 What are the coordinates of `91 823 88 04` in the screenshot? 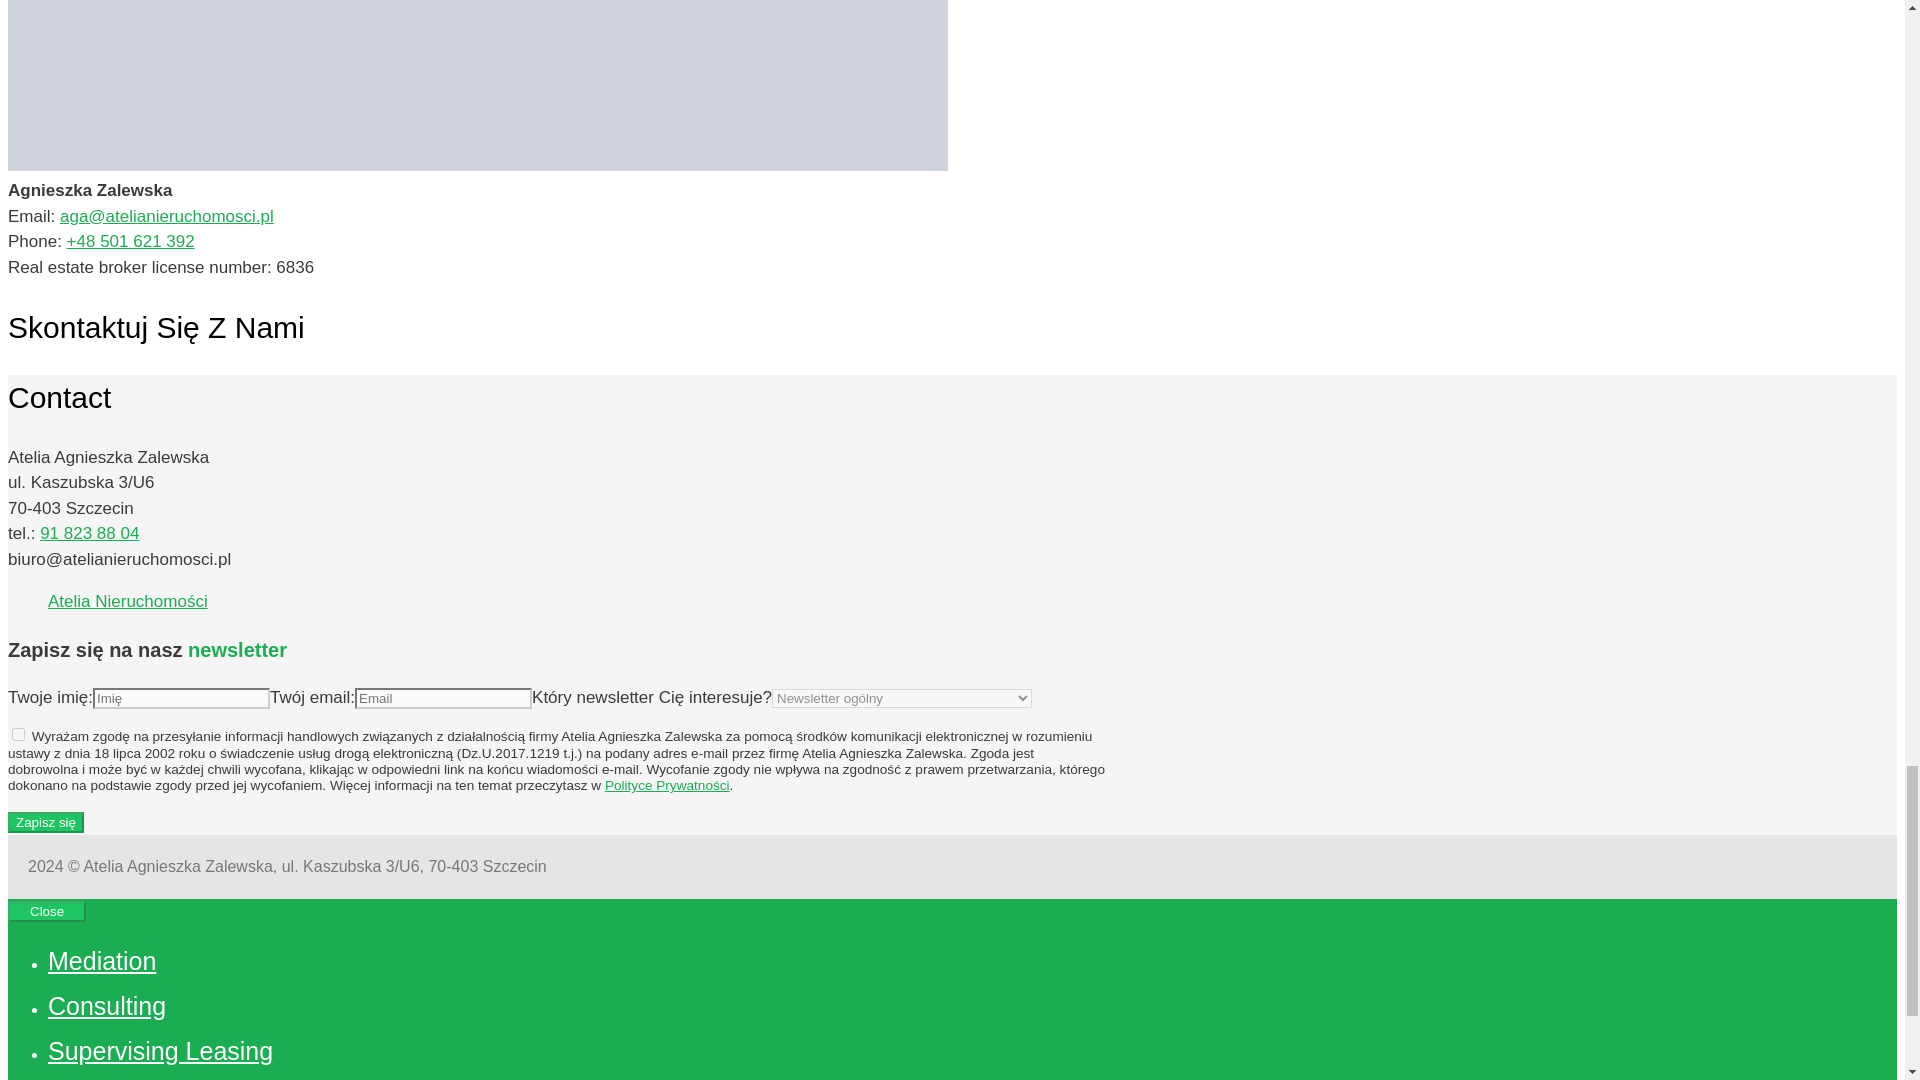 It's located at (89, 533).